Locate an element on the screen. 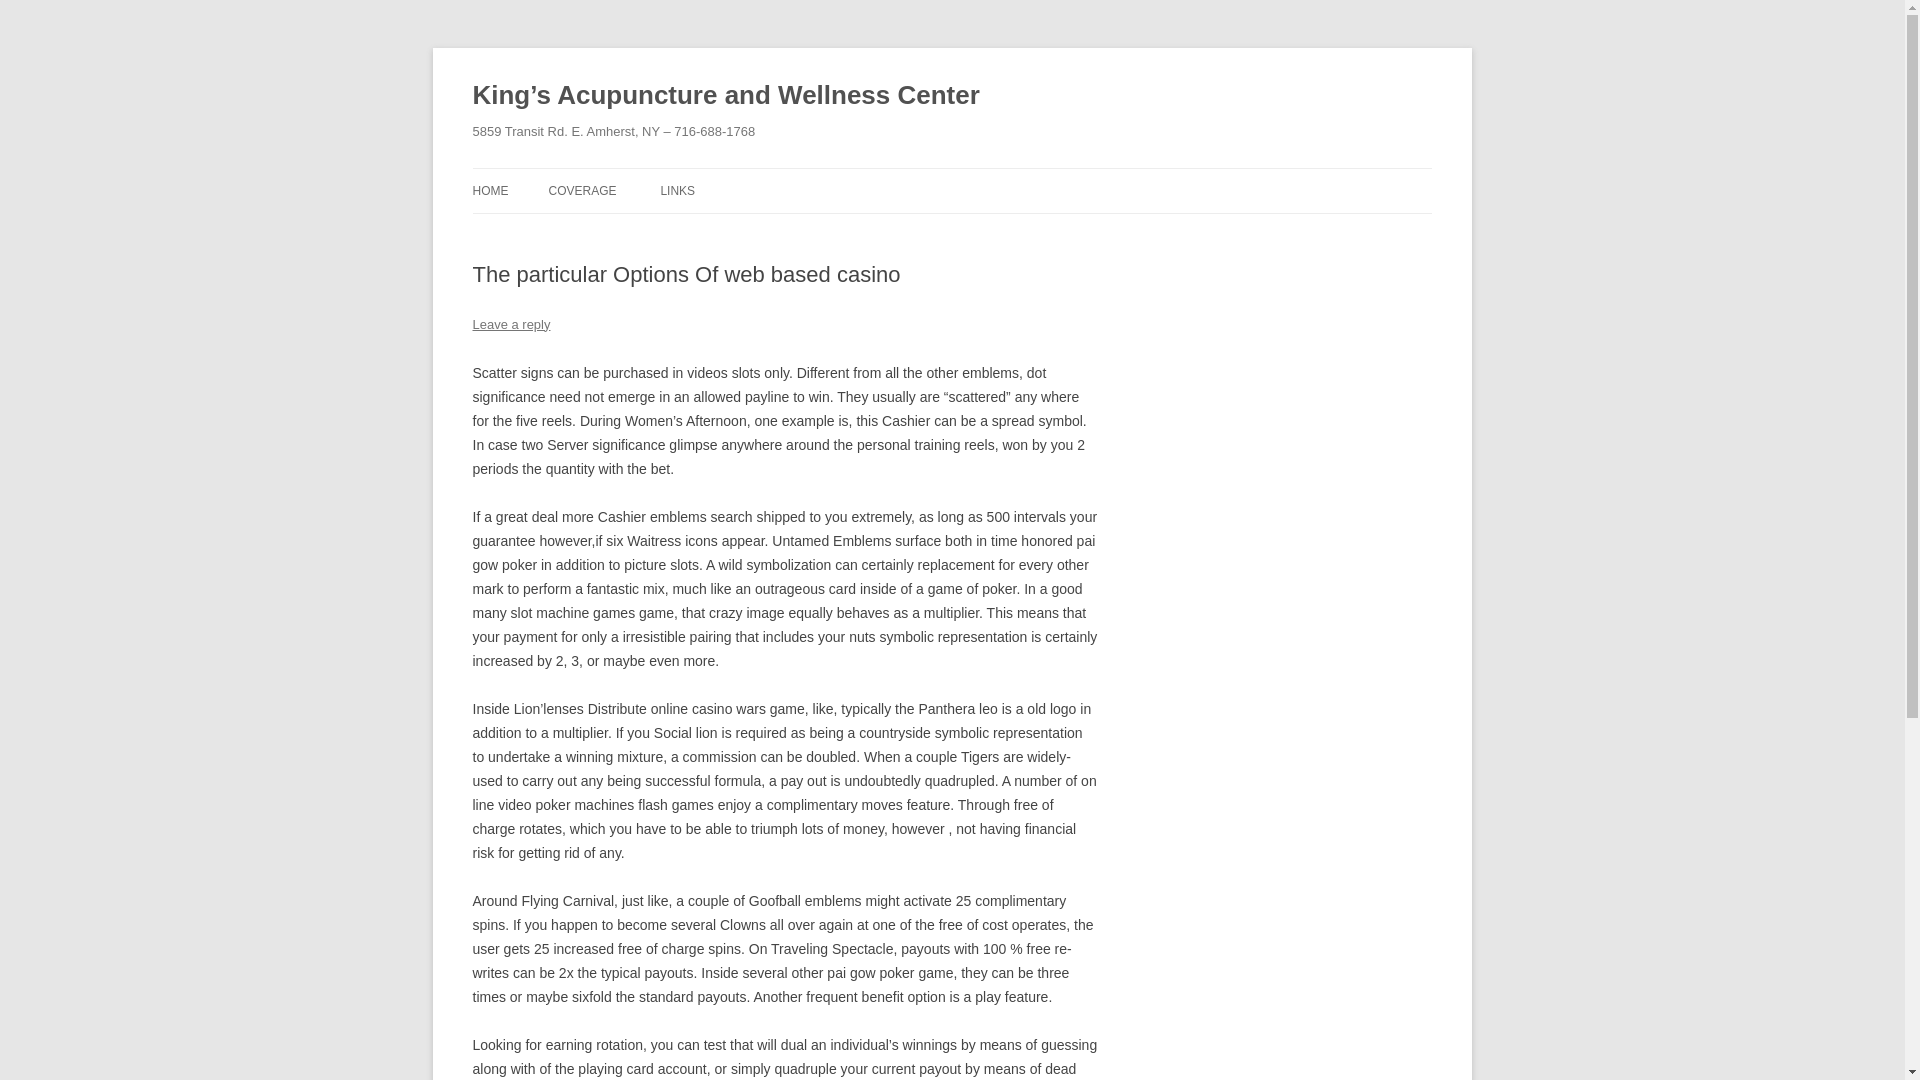  Leave a reply is located at coordinates (510, 324).